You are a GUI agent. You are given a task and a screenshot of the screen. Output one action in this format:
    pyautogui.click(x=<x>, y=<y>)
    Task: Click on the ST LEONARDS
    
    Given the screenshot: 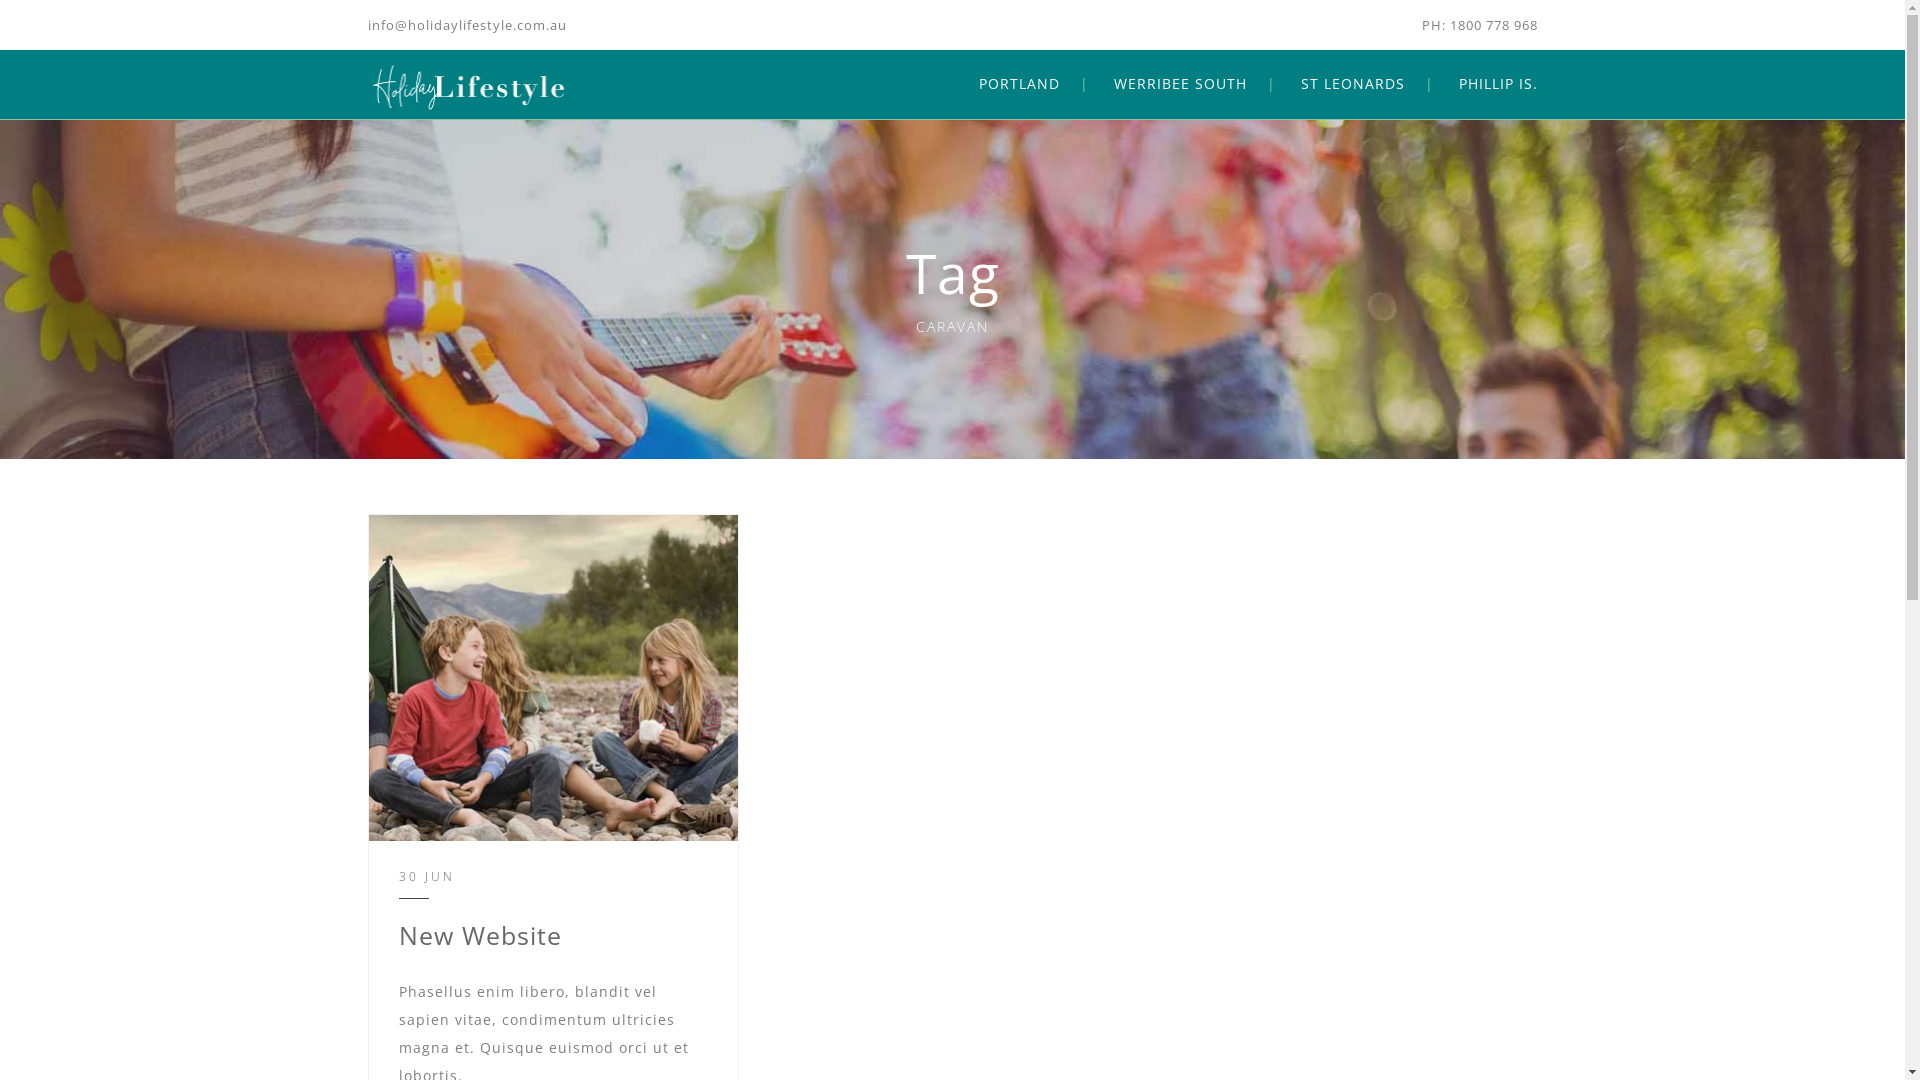 What is the action you would take?
    pyautogui.click(x=1352, y=84)
    